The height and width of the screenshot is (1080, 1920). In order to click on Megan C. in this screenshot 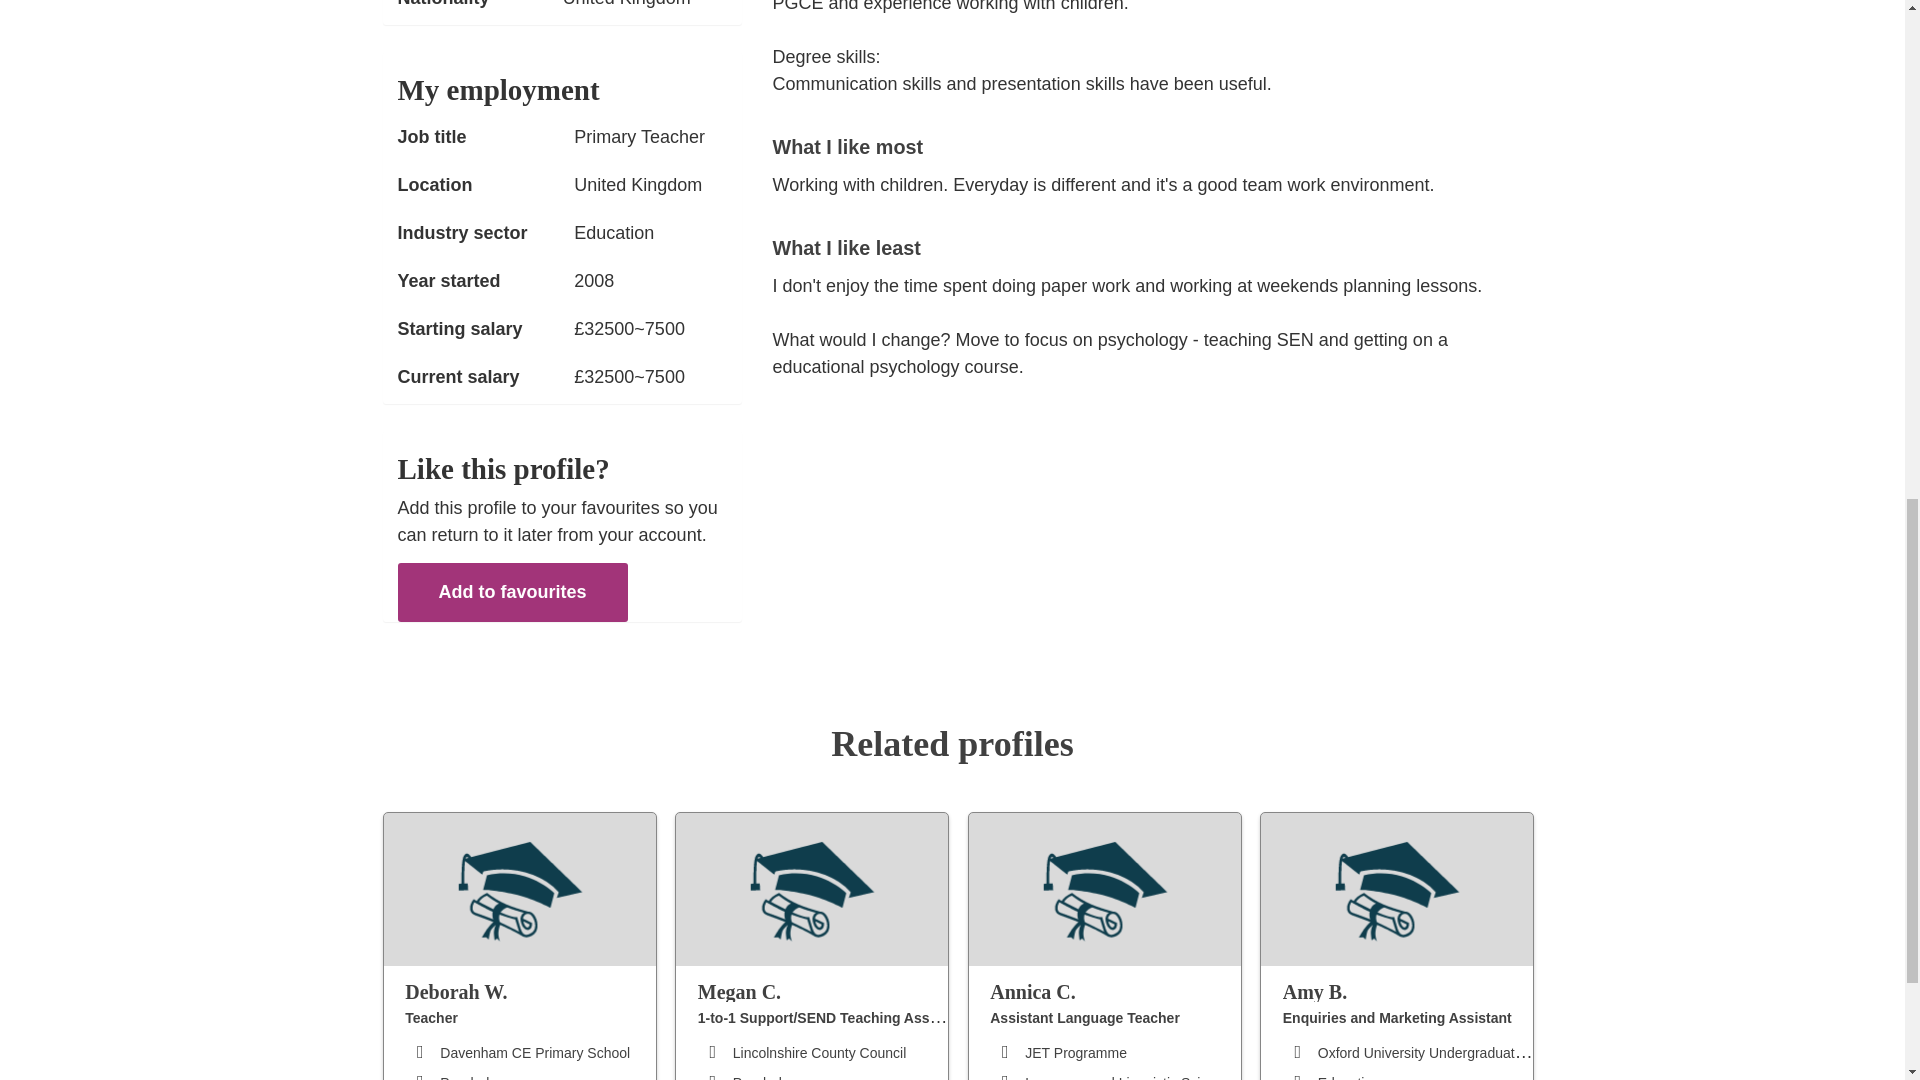, I will do `click(823, 990)`.